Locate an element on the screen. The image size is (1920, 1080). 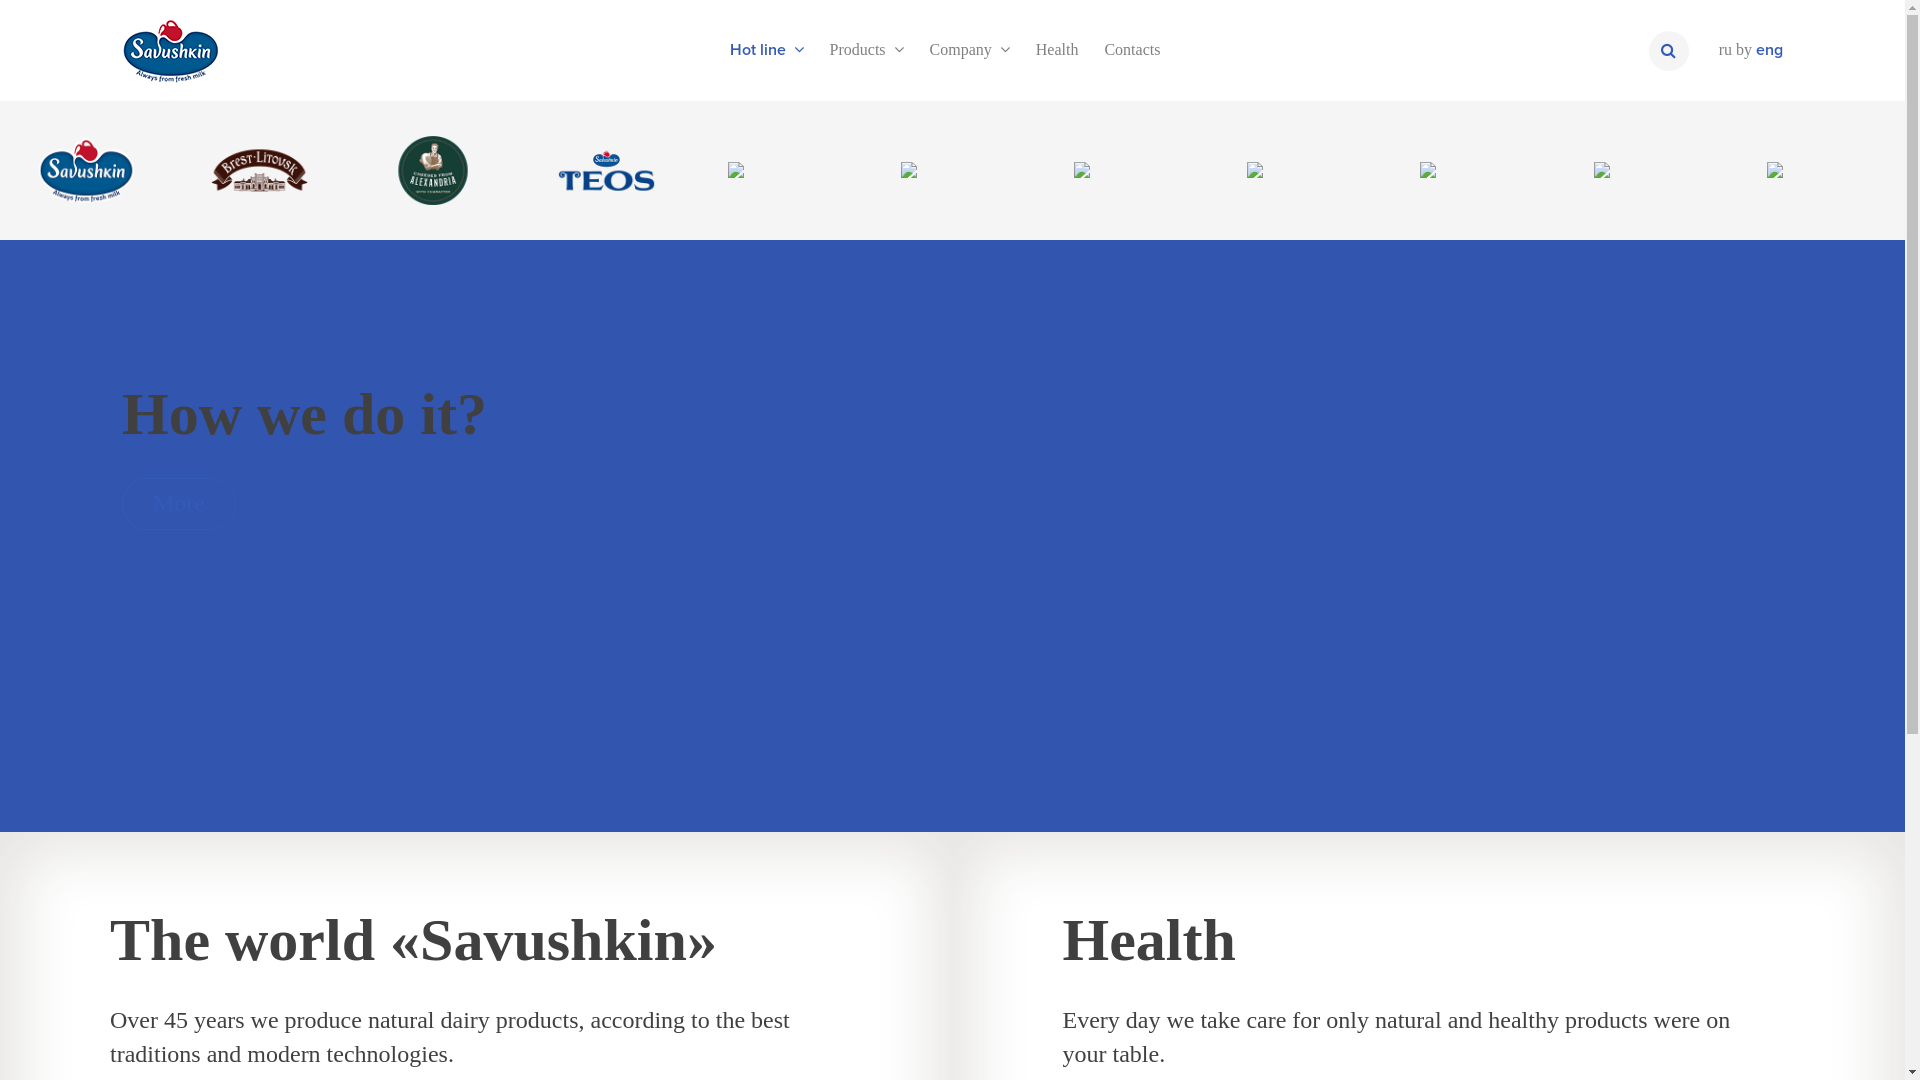
Brest-Litovsk is located at coordinates (260, 170).